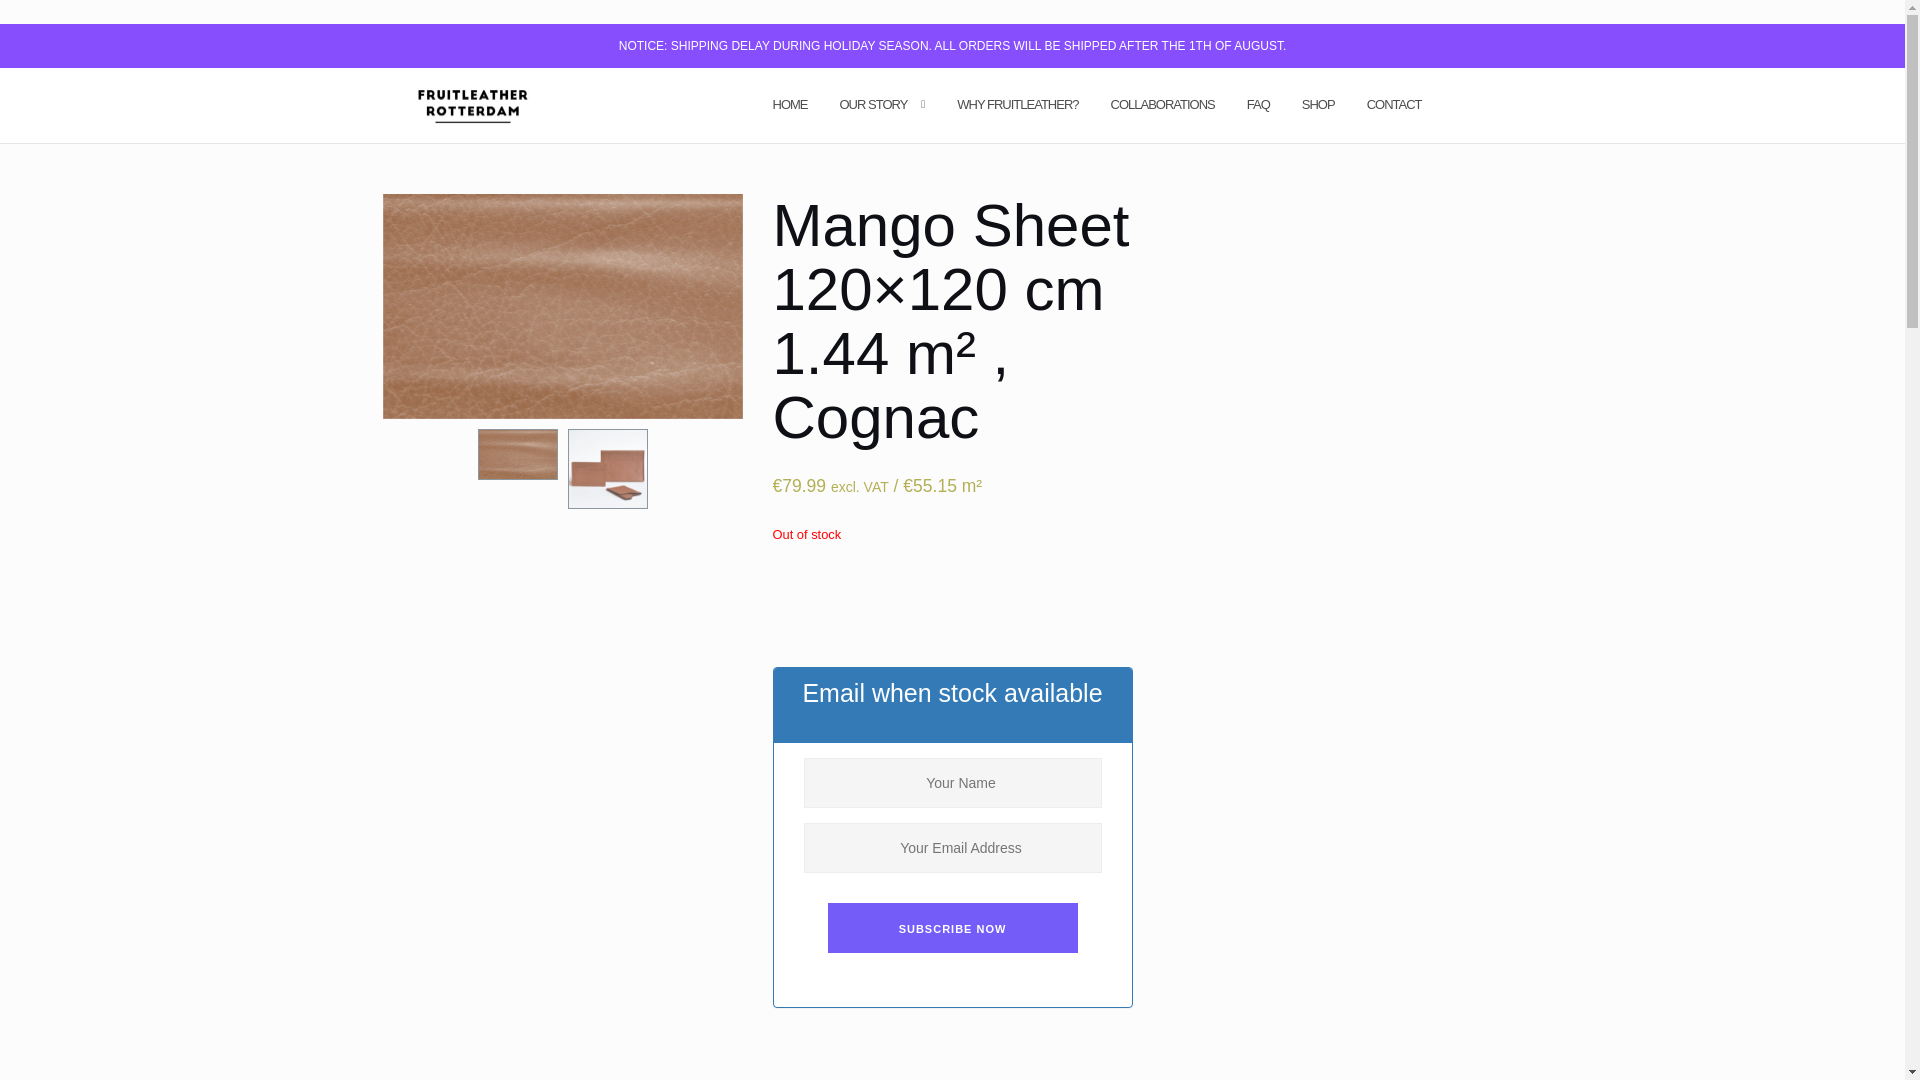  Describe the element at coordinates (1163, 104) in the screenshot. I see `COLLABORATIONS` at that location.